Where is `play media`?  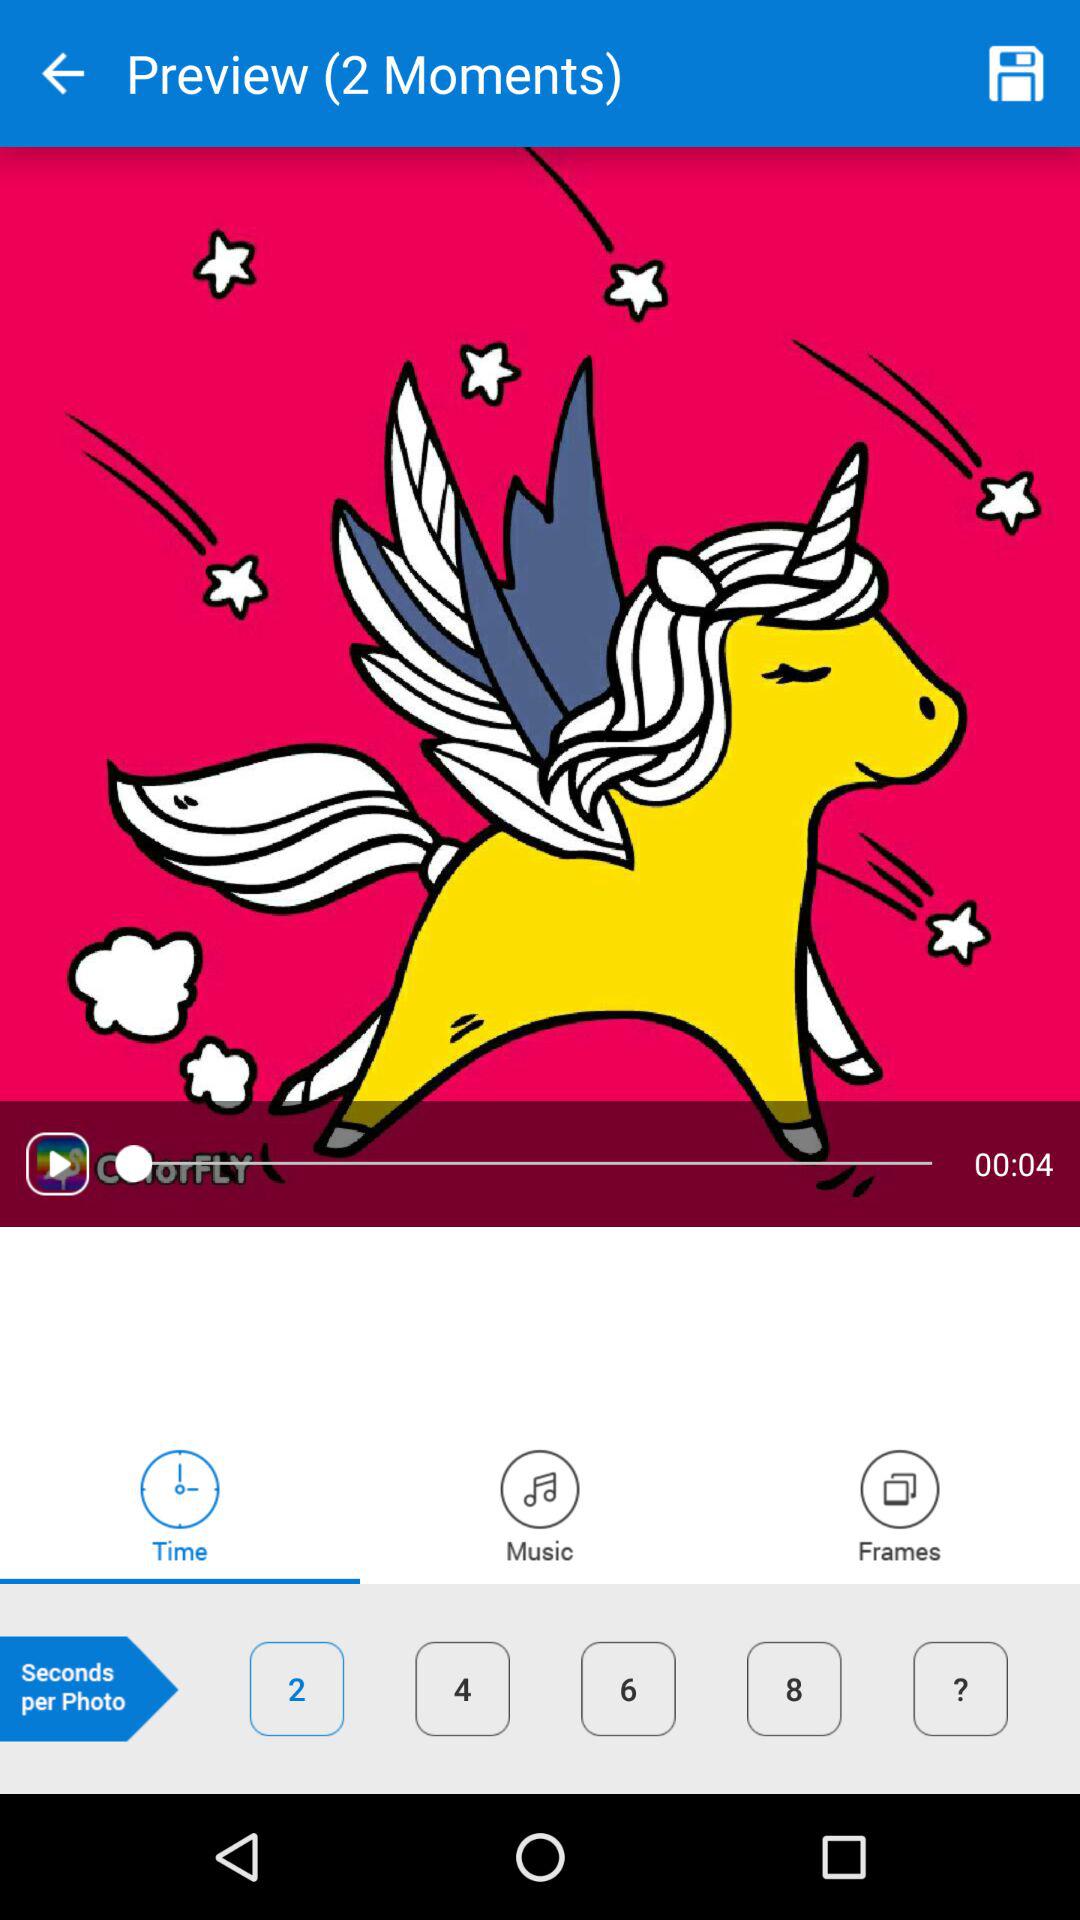
play media is located at coordinates (58, 1164).